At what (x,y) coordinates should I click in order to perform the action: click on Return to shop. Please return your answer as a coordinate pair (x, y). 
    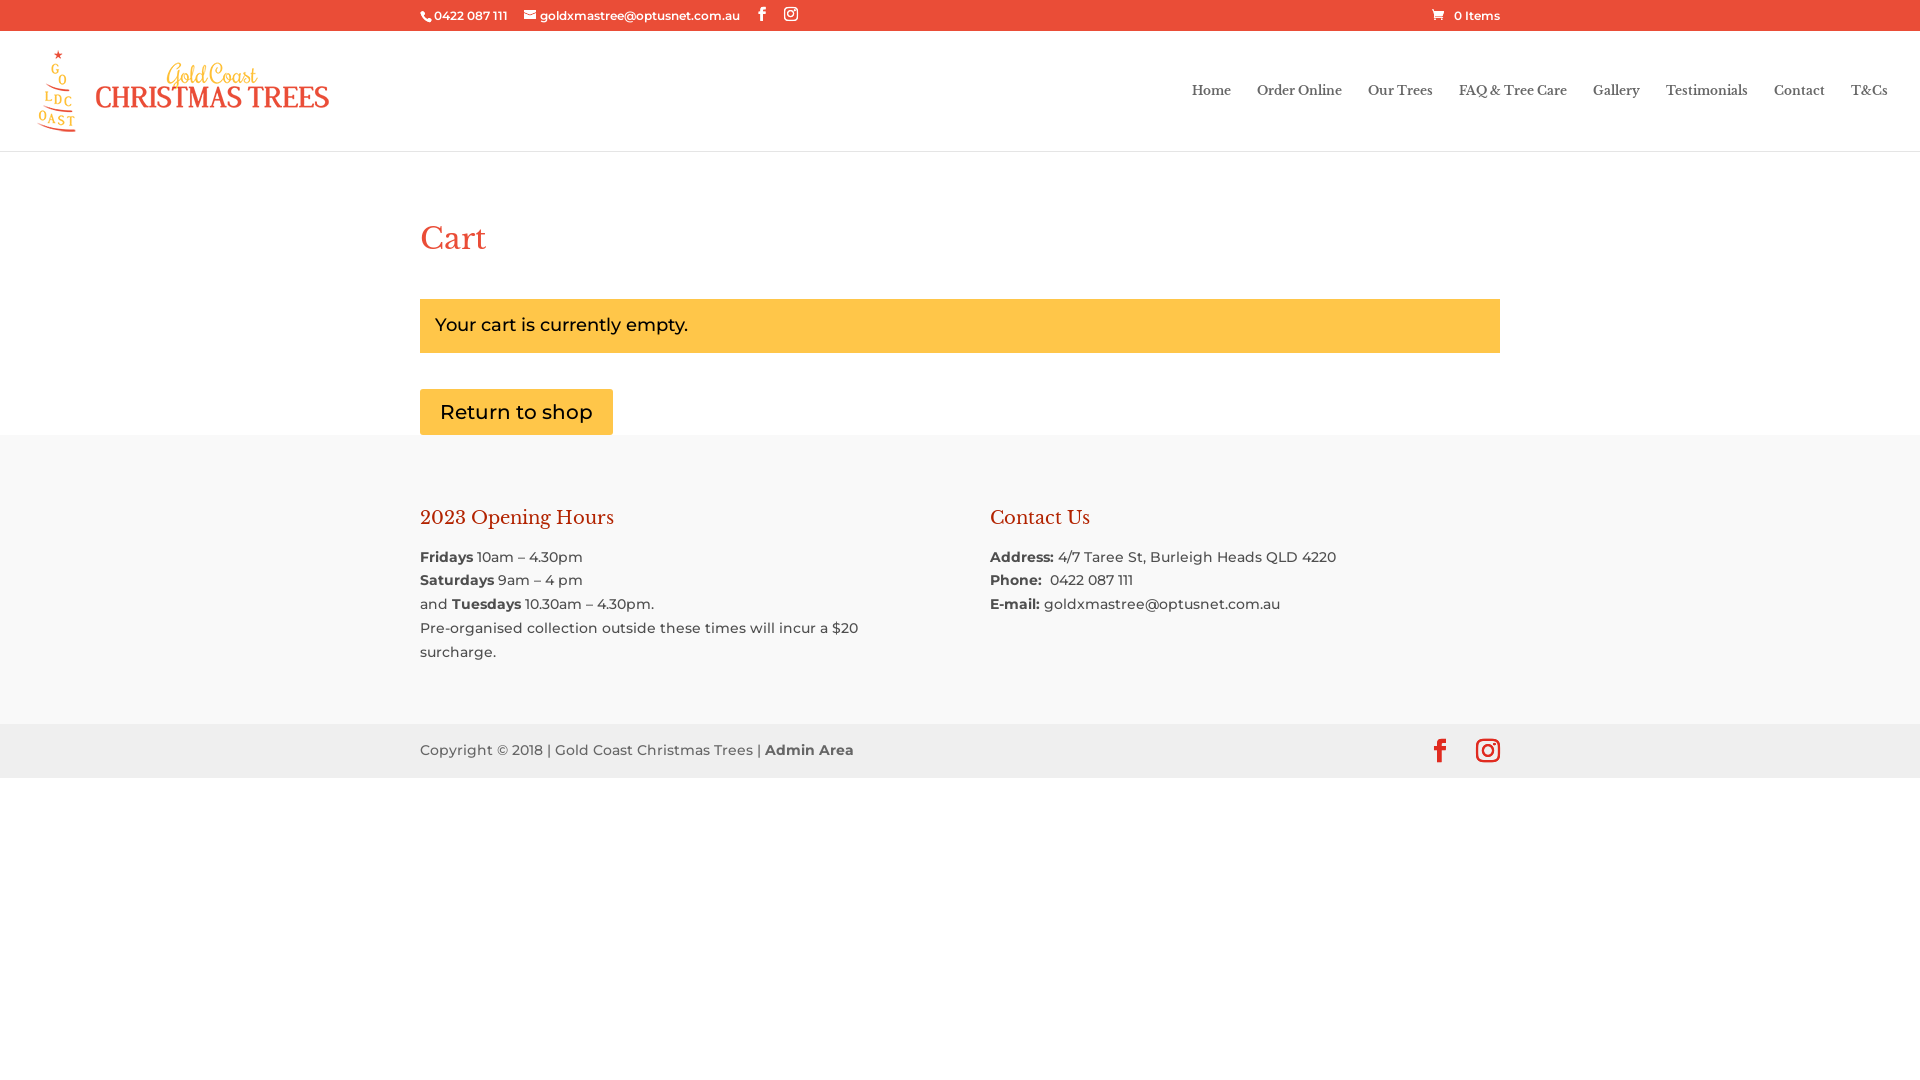
    Looking at the image, I should click on (516, 412).